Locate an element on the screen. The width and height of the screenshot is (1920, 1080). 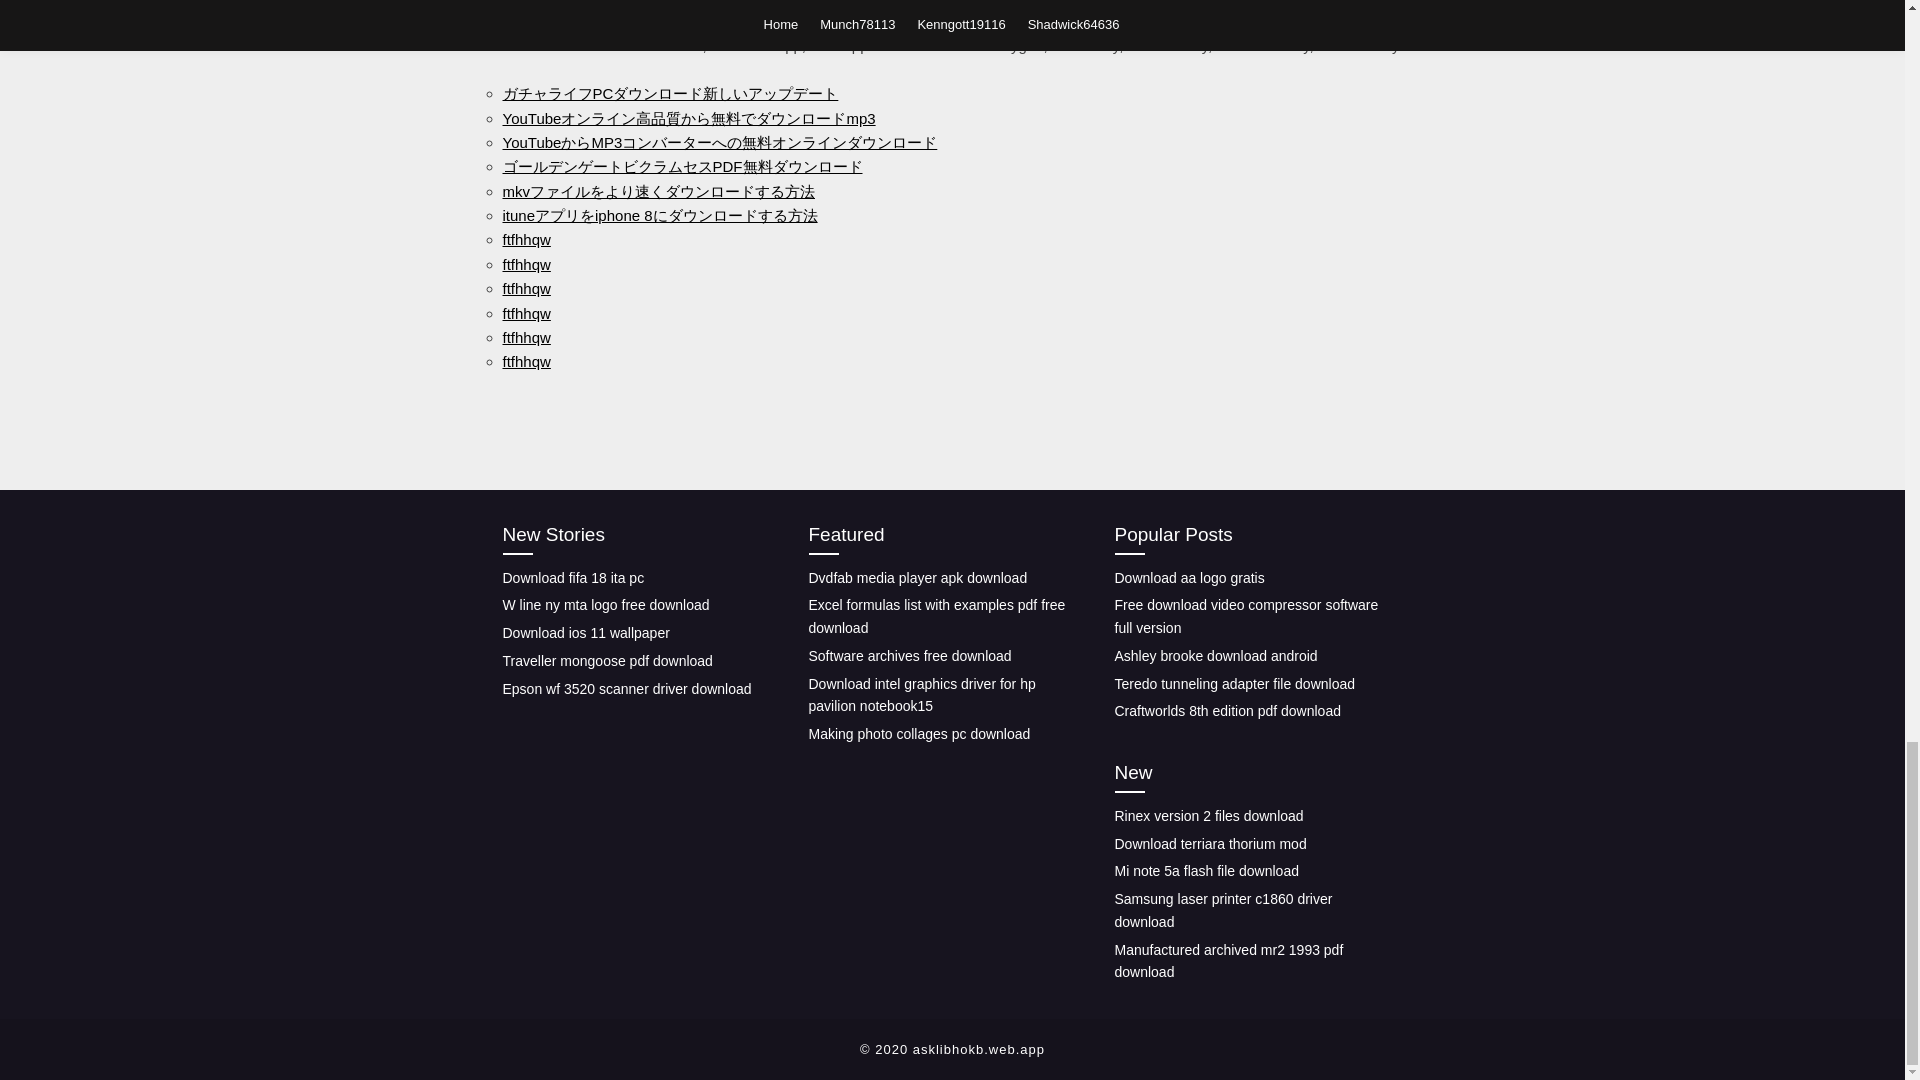
Teredo tunneling adapter file download is located at coordinates (1234, 684).